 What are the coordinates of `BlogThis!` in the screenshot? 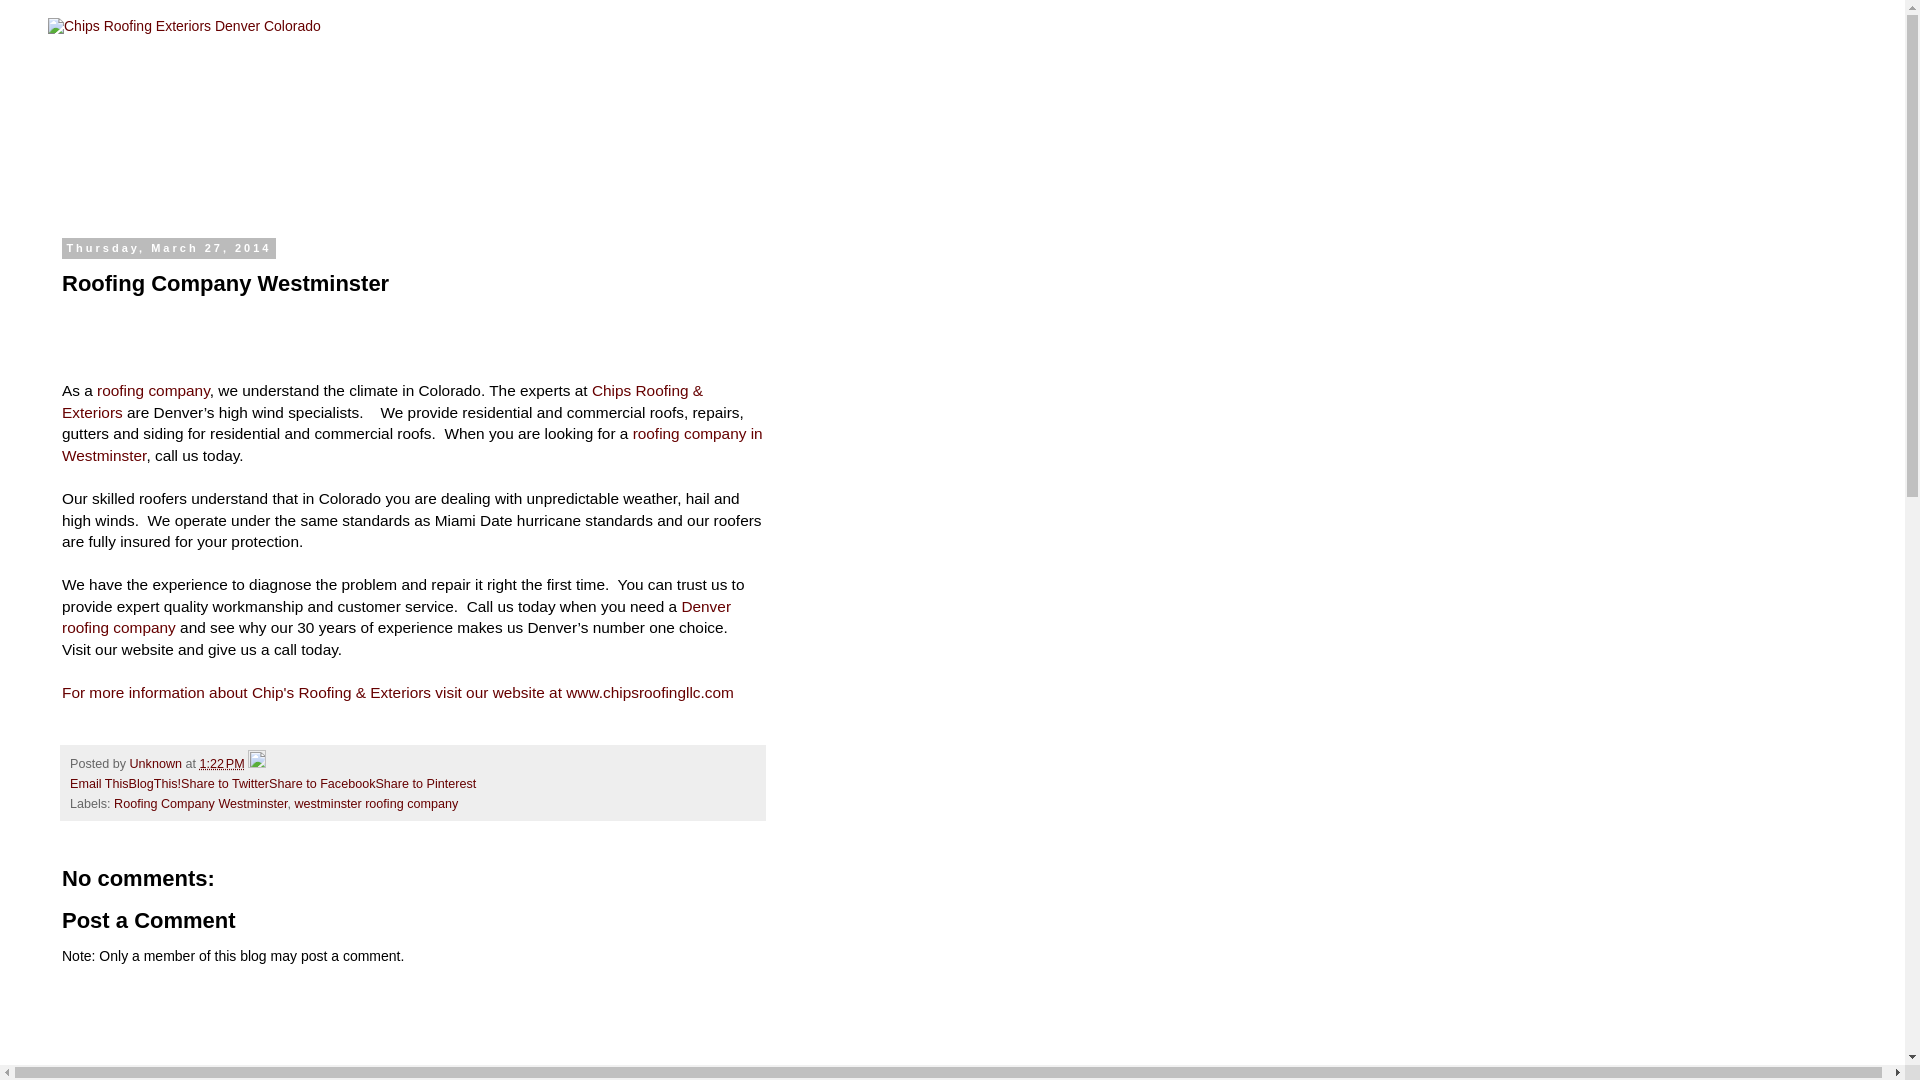 It's located at (155, 783).